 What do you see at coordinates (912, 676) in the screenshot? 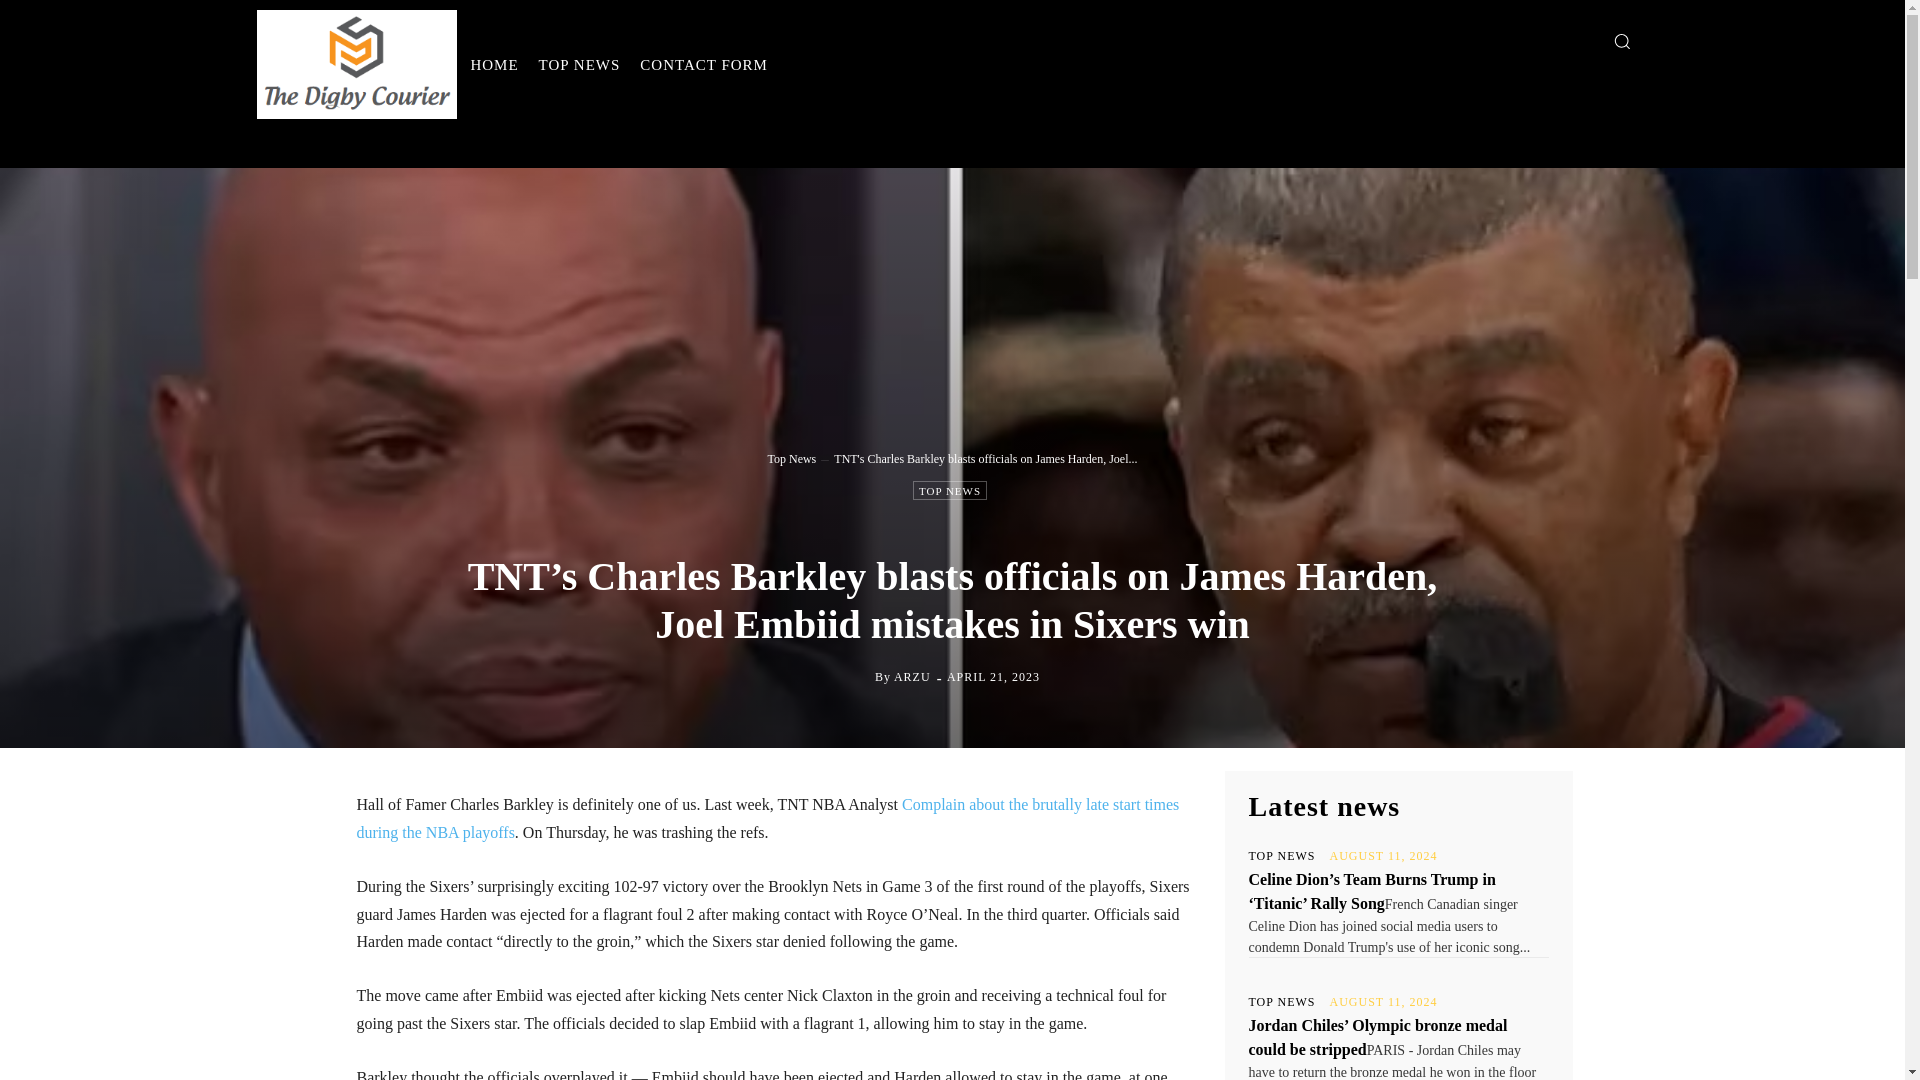
I see `ARZU` at bounding box center [912, 676].